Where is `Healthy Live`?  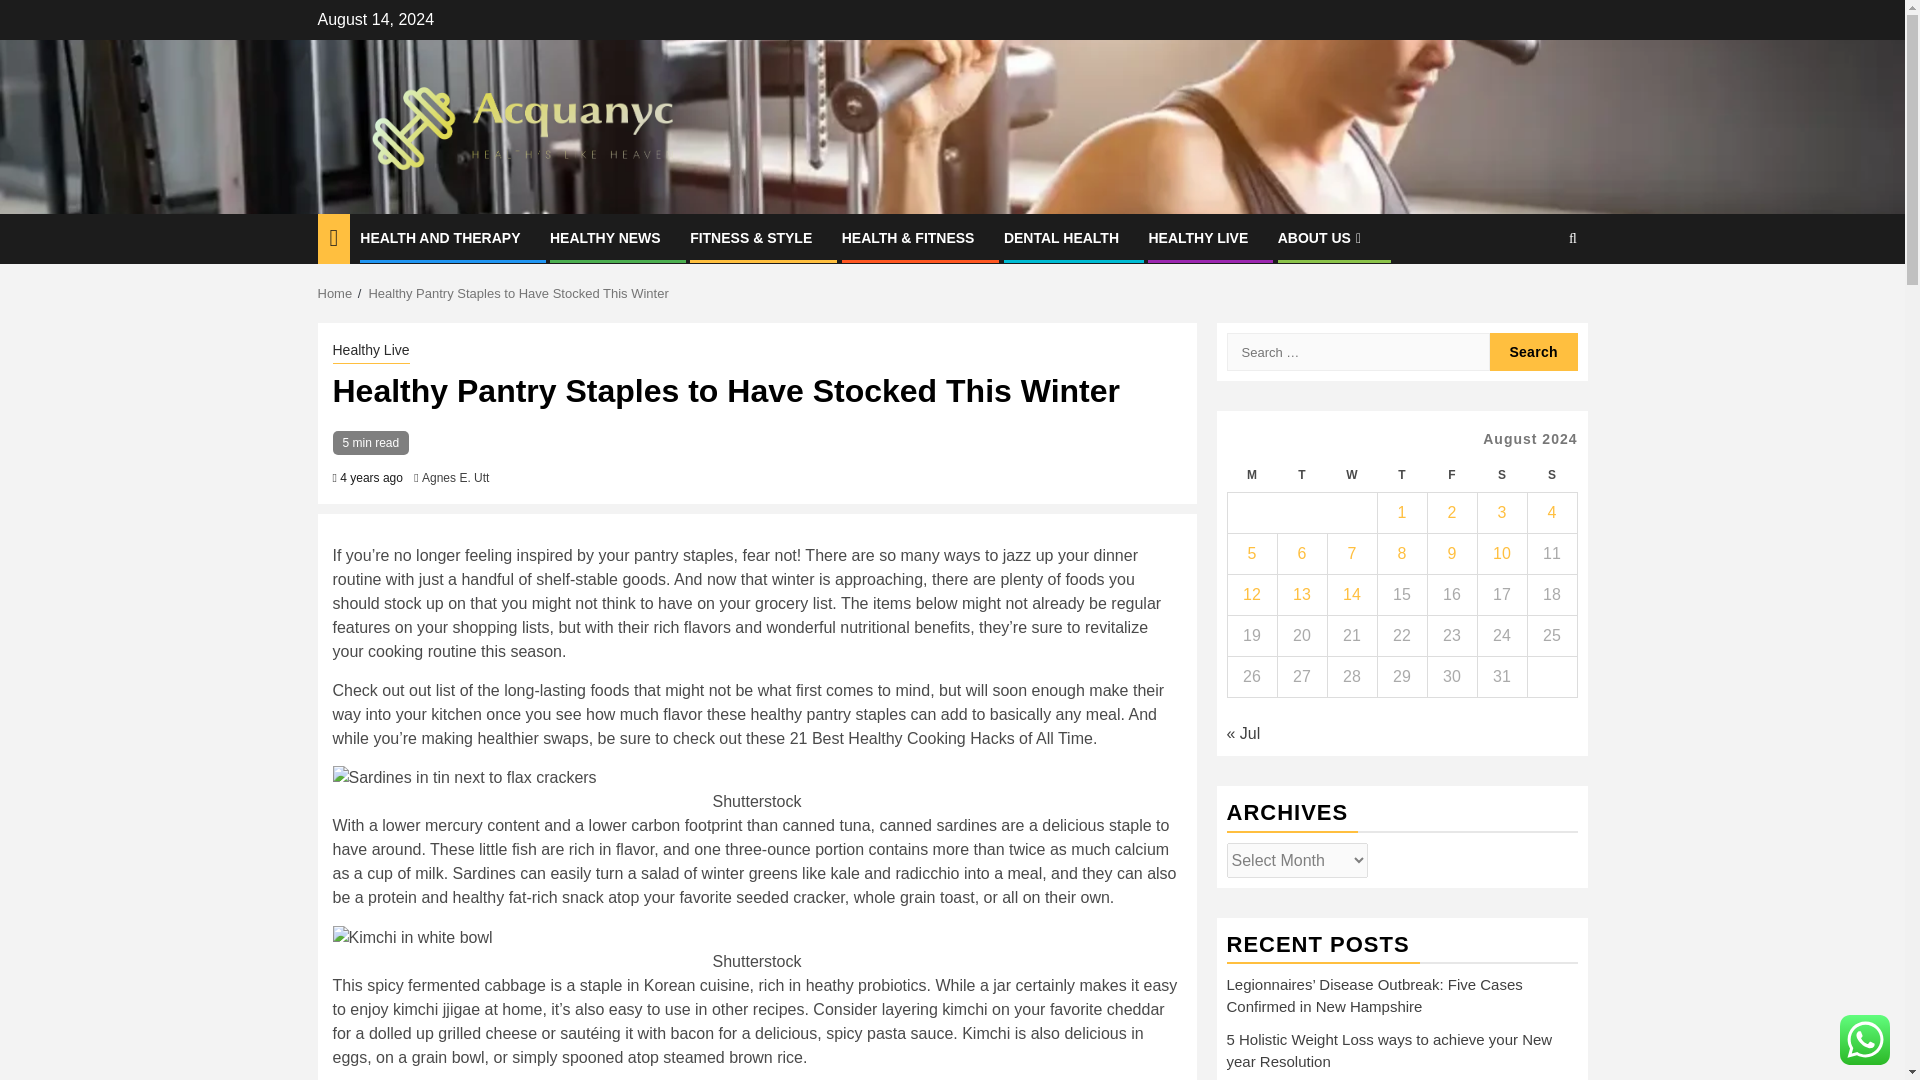 Healthy Live is located at coordinates (370, 352).